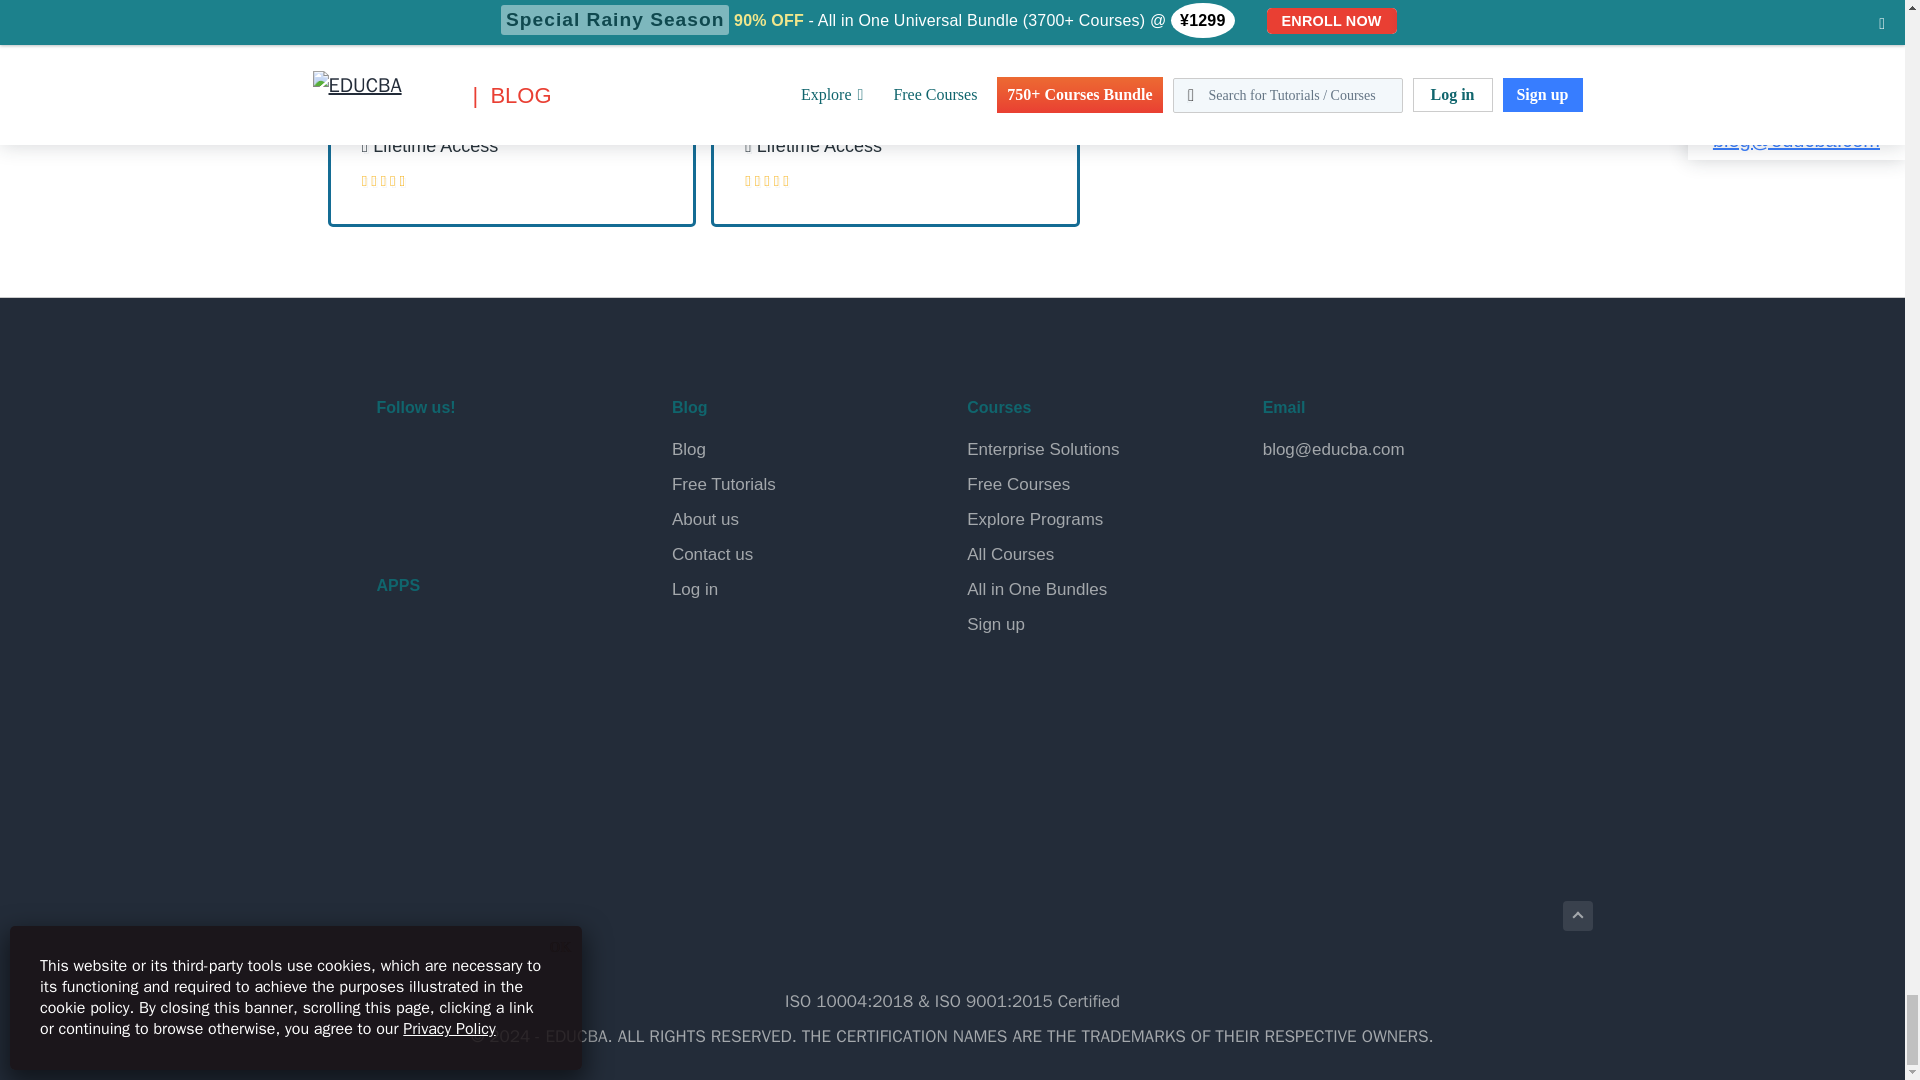 The image size is (1920, 1080). Describe the element at coordinates (476, 656) in the screenshot. I see `EDUCBA Android App` at that location.